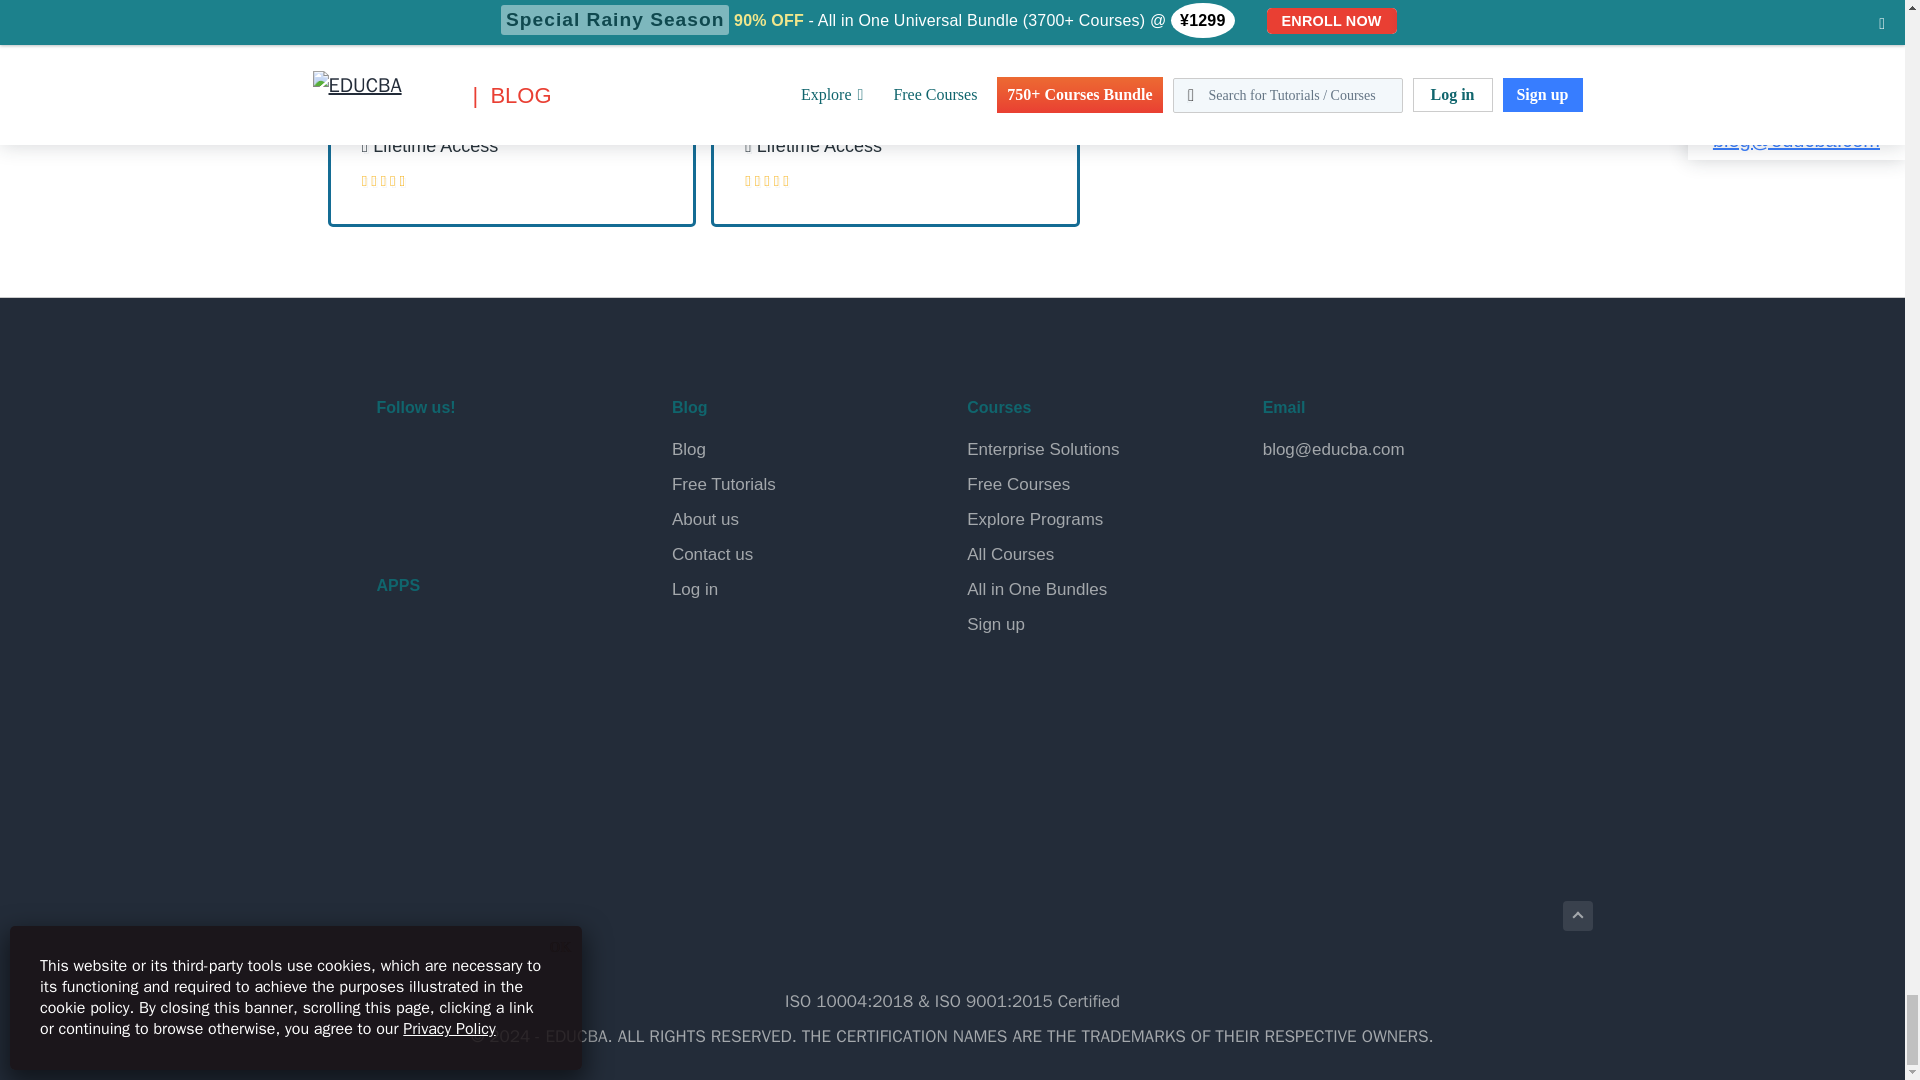 The image size is (1920, 1080). Describe the element at coordinates (476, 656) in the screenshot. I see `EDUCBA Android App` at that location.